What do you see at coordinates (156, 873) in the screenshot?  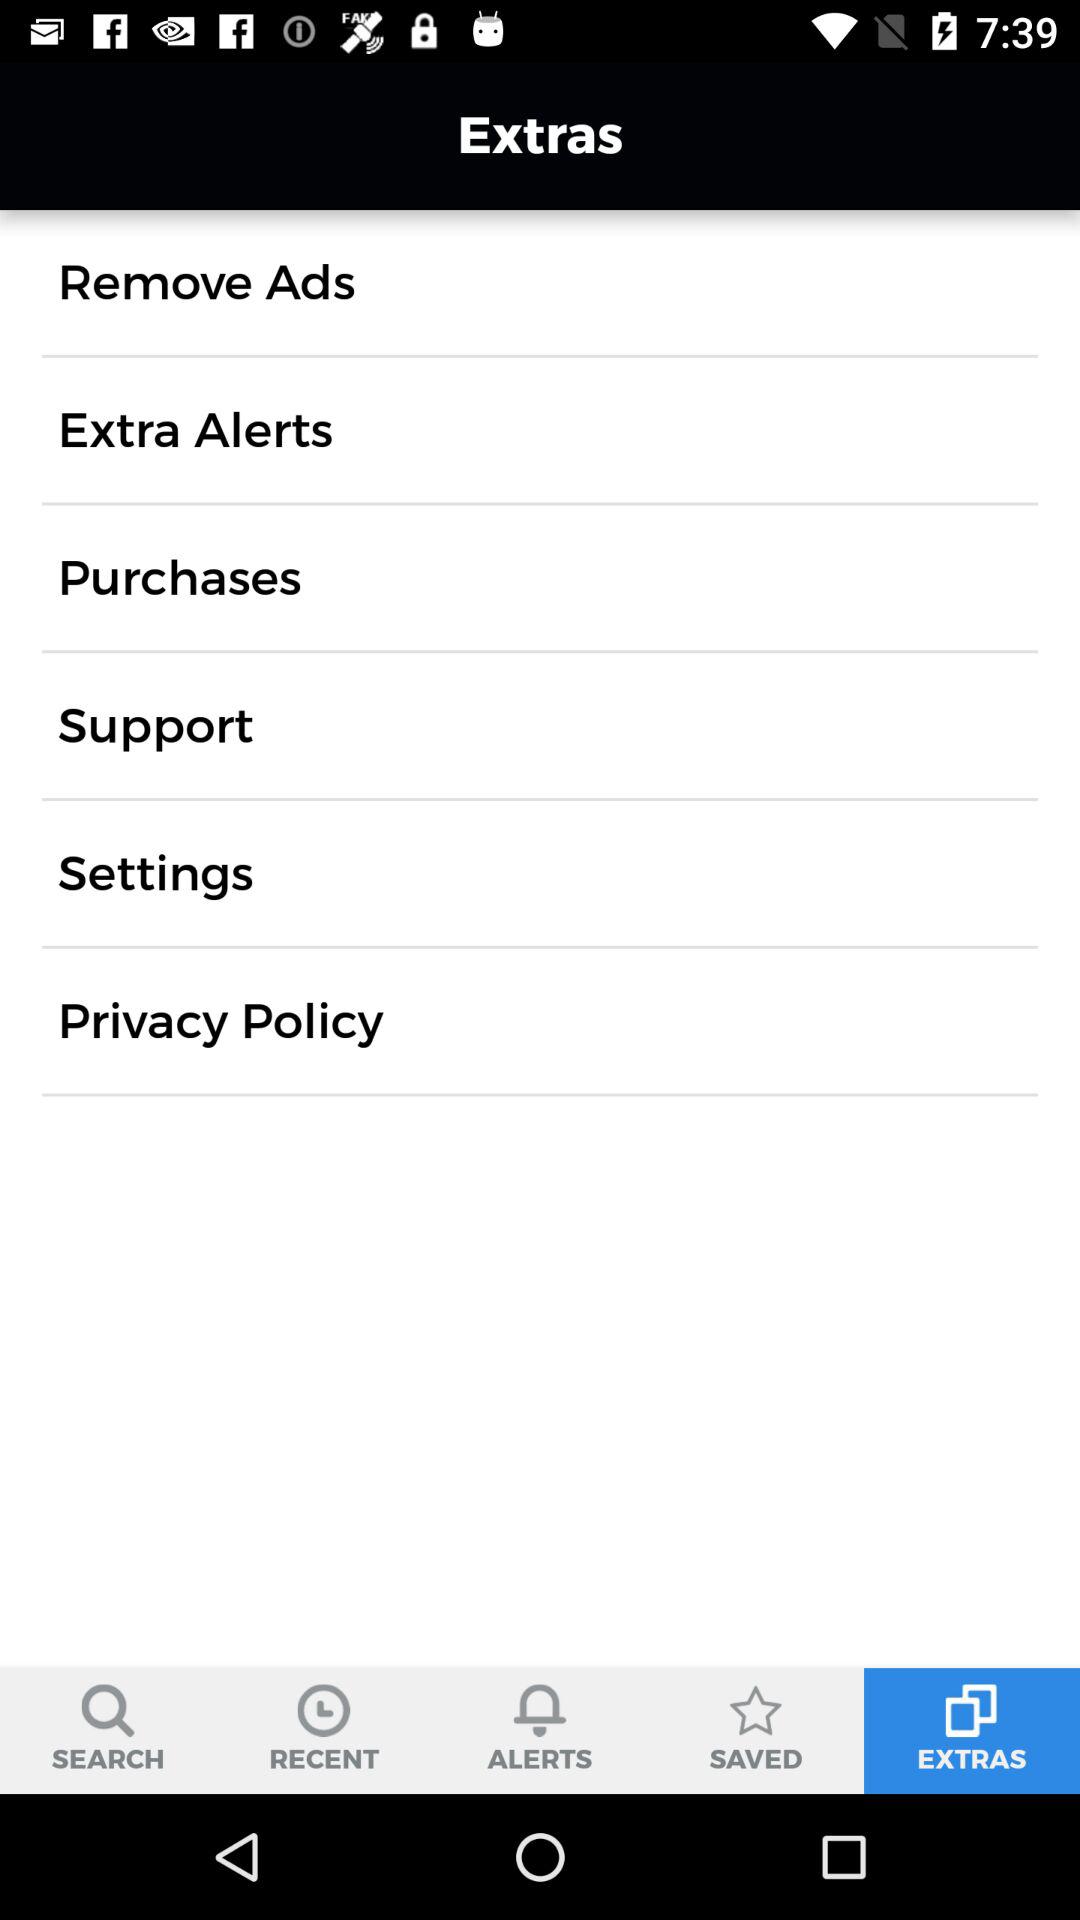 I see `click the icon below support icon` at bounding box center [156, 873].